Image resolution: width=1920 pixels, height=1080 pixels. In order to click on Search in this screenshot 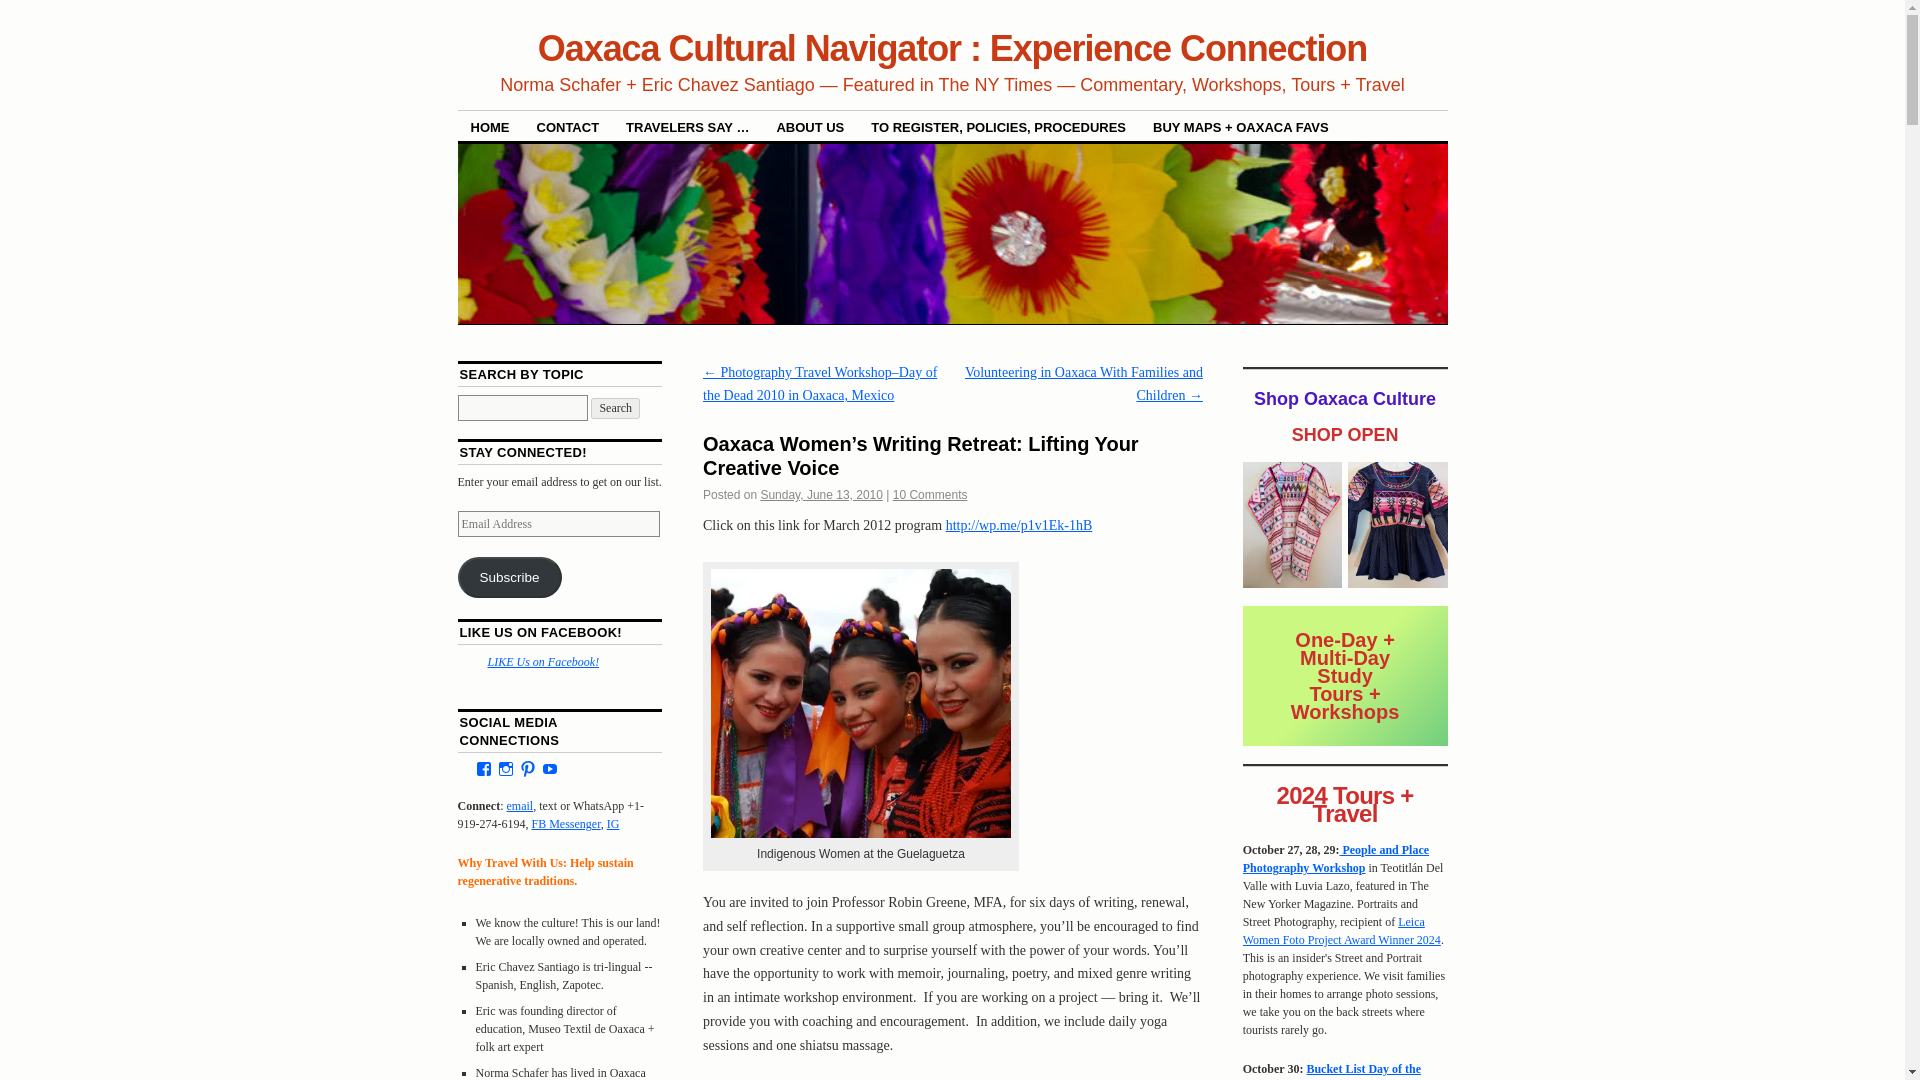, I will do `click(615, 408)`.